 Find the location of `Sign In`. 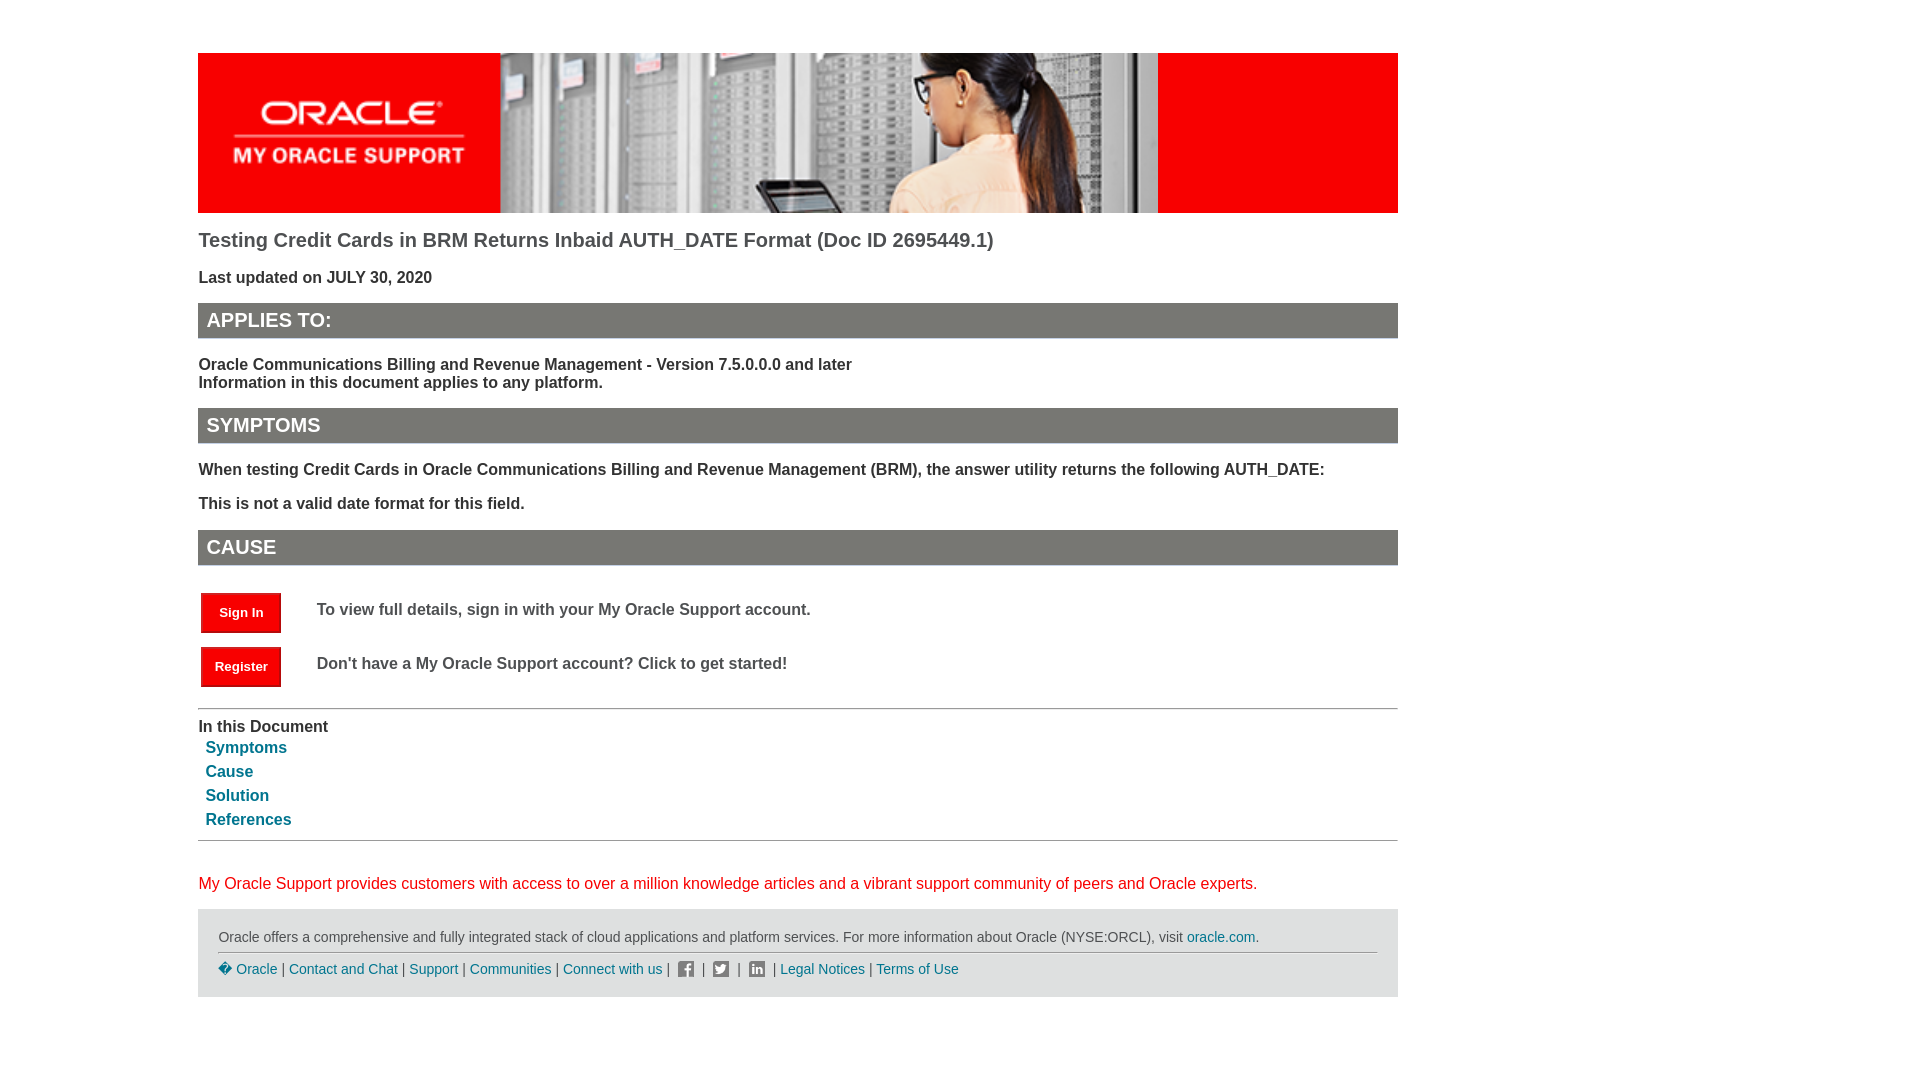

Sign In is located at coordinates (240, 612).